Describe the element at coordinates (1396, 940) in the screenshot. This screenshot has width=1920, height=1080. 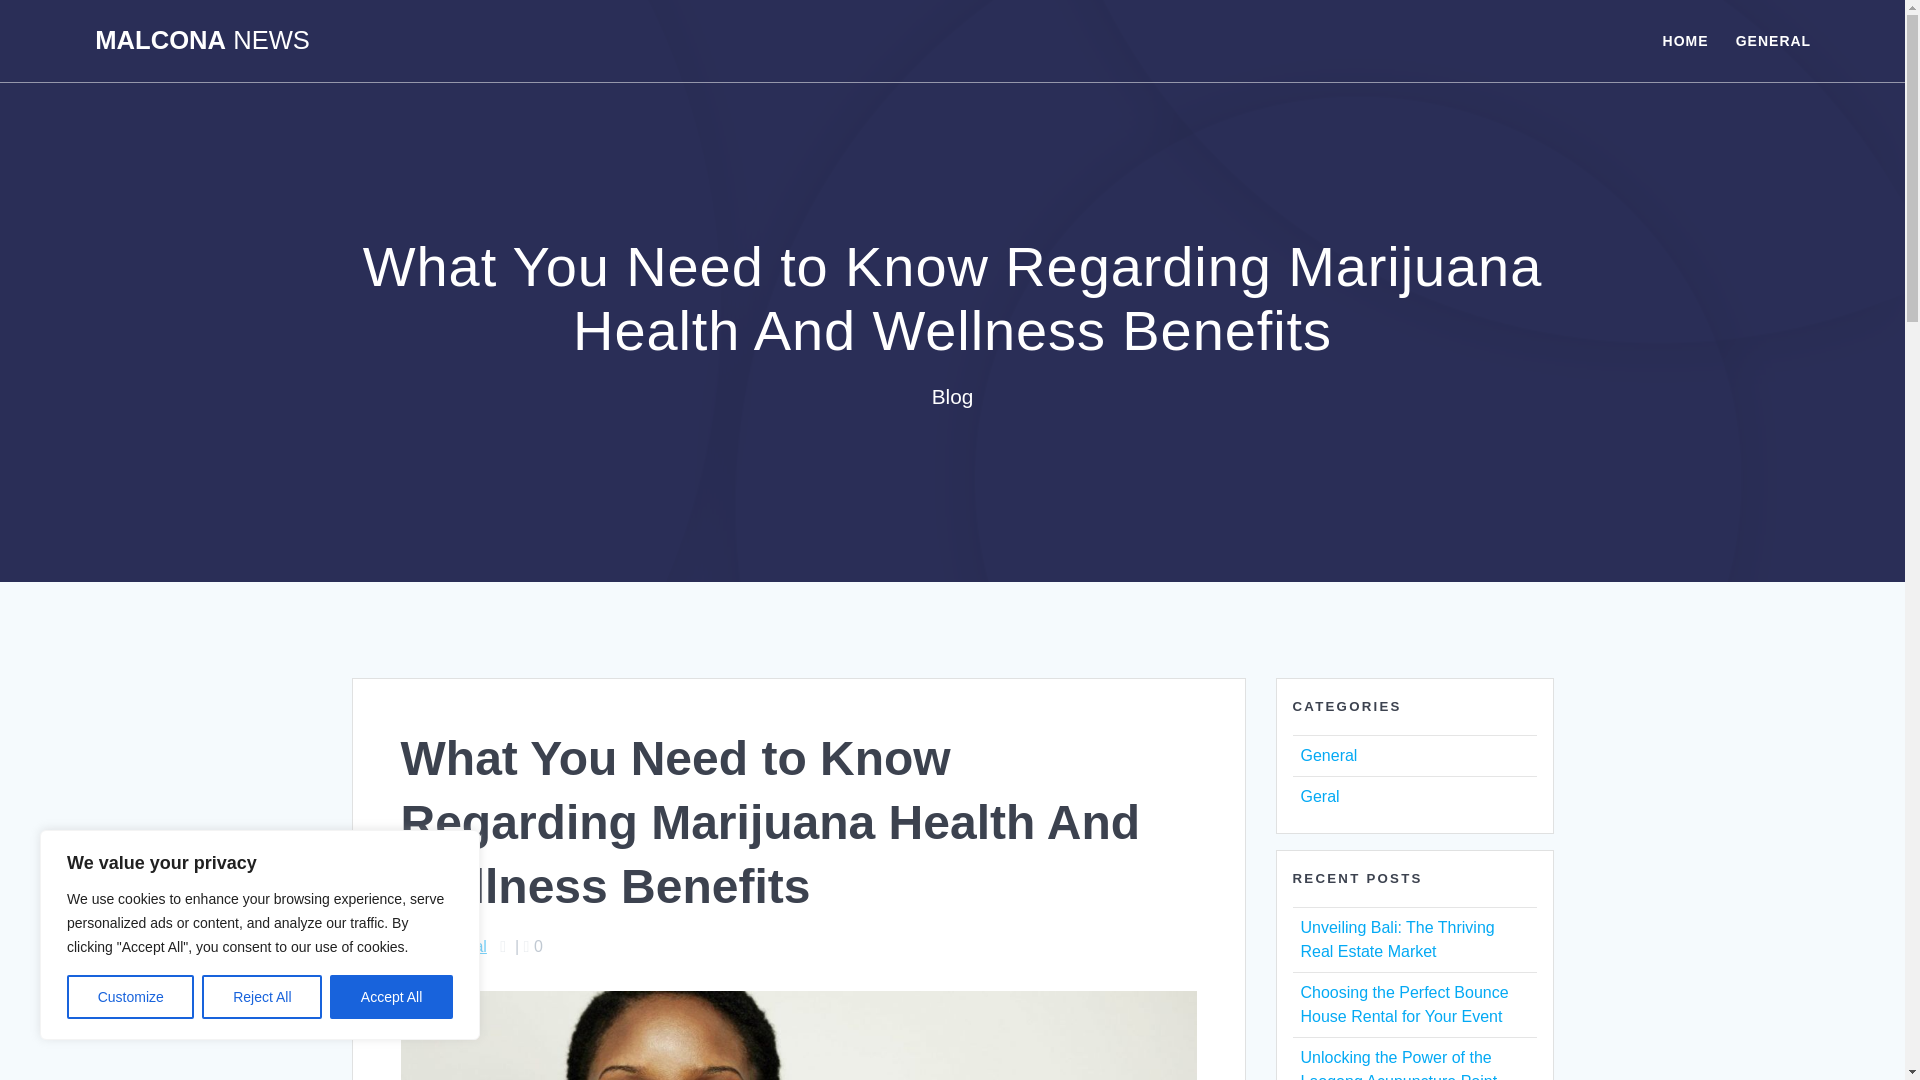
I see `Unveiling Bali: The Thriving Real Estate Market` at that location.